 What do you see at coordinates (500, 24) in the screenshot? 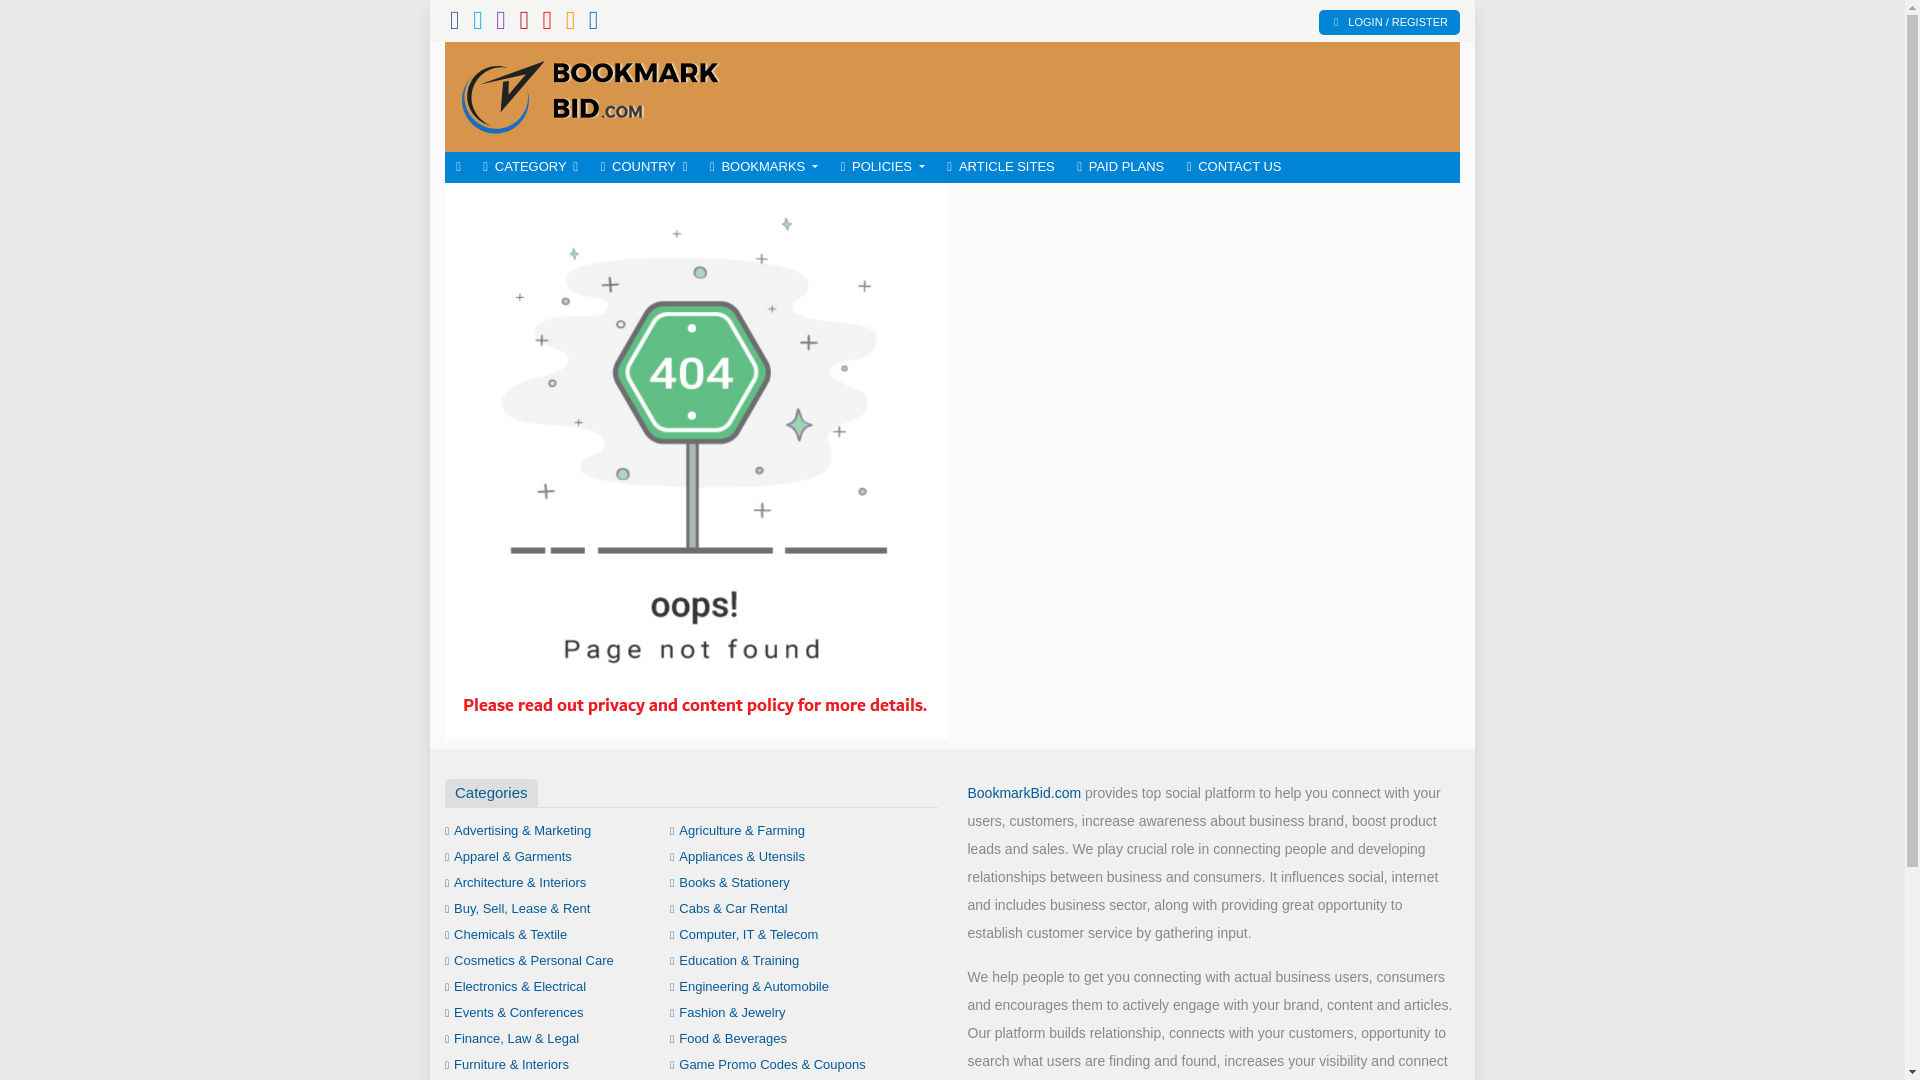
I see `Instagram` at bounding box center [500, 24].